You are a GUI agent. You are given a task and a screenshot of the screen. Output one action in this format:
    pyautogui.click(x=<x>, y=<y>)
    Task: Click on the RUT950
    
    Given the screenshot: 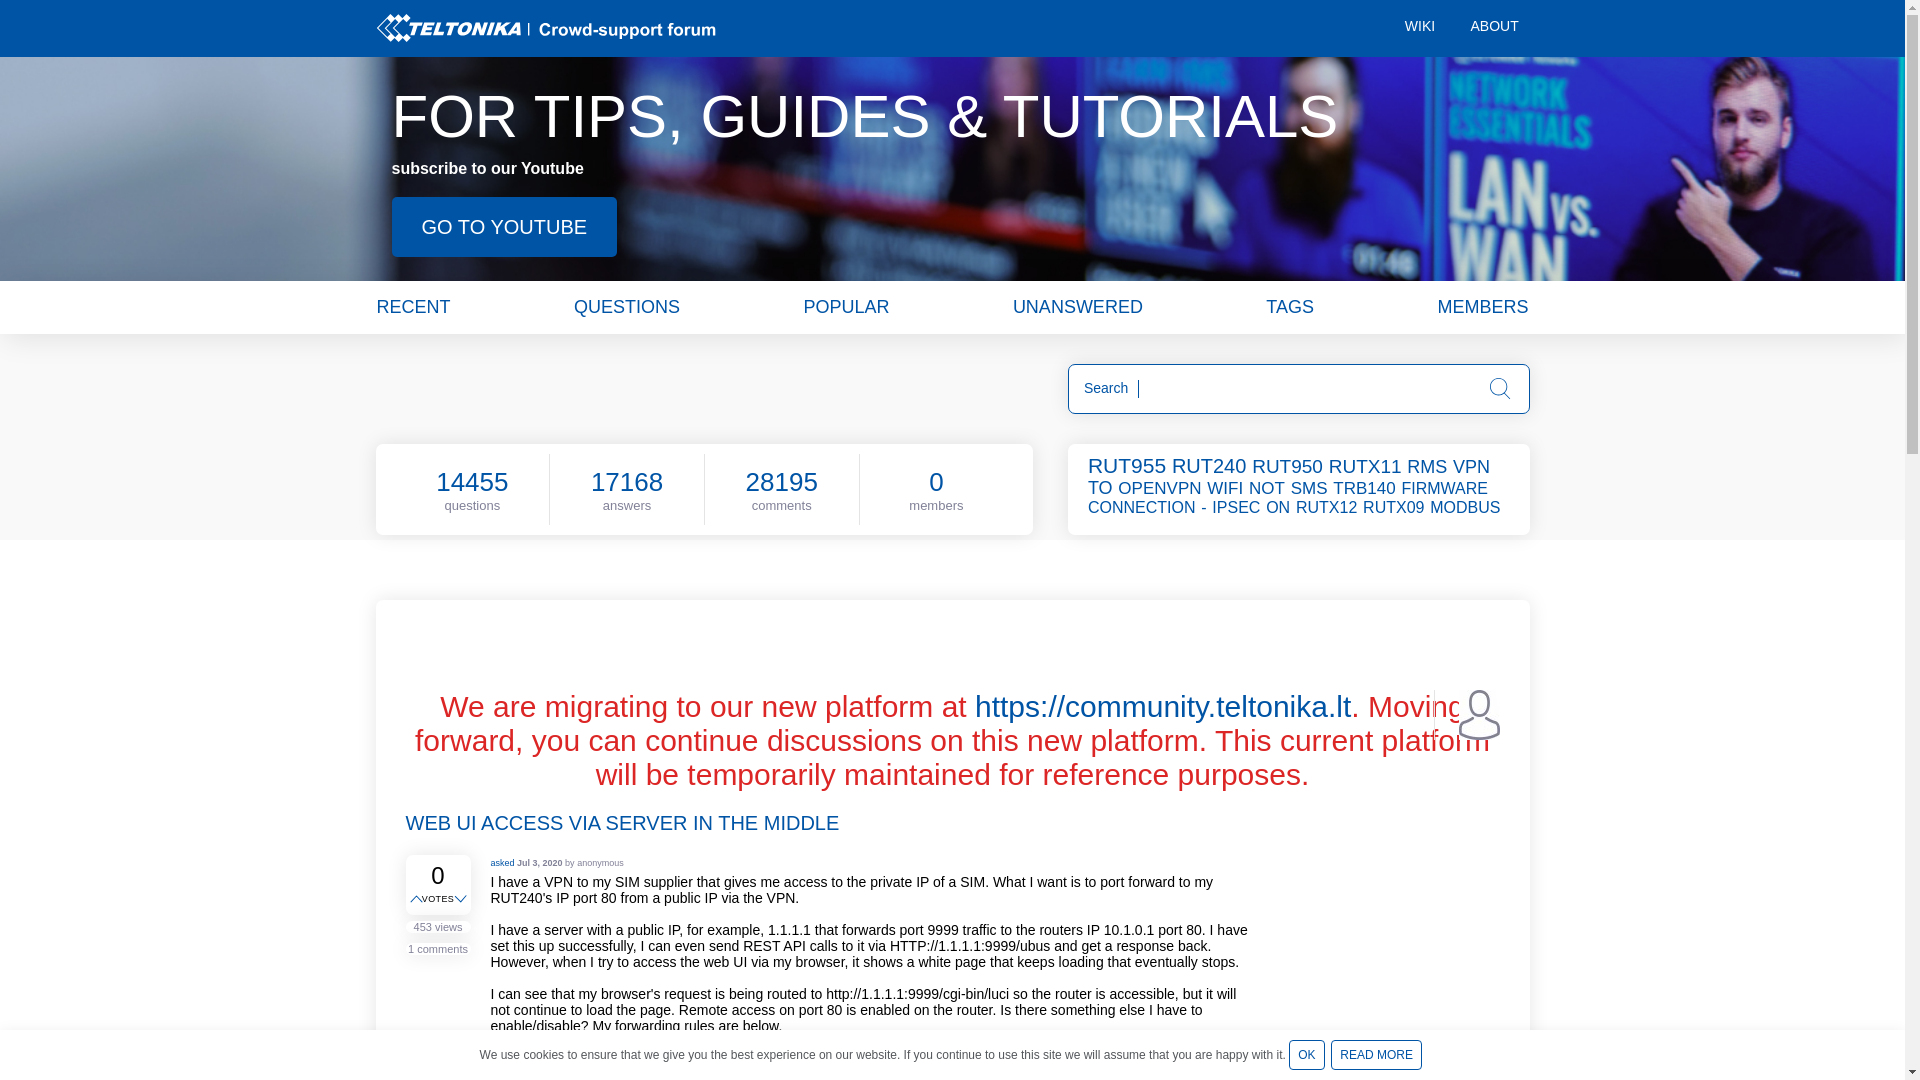 What is the action you would take?
    pyautogui.click(x=1288, y=466)
    